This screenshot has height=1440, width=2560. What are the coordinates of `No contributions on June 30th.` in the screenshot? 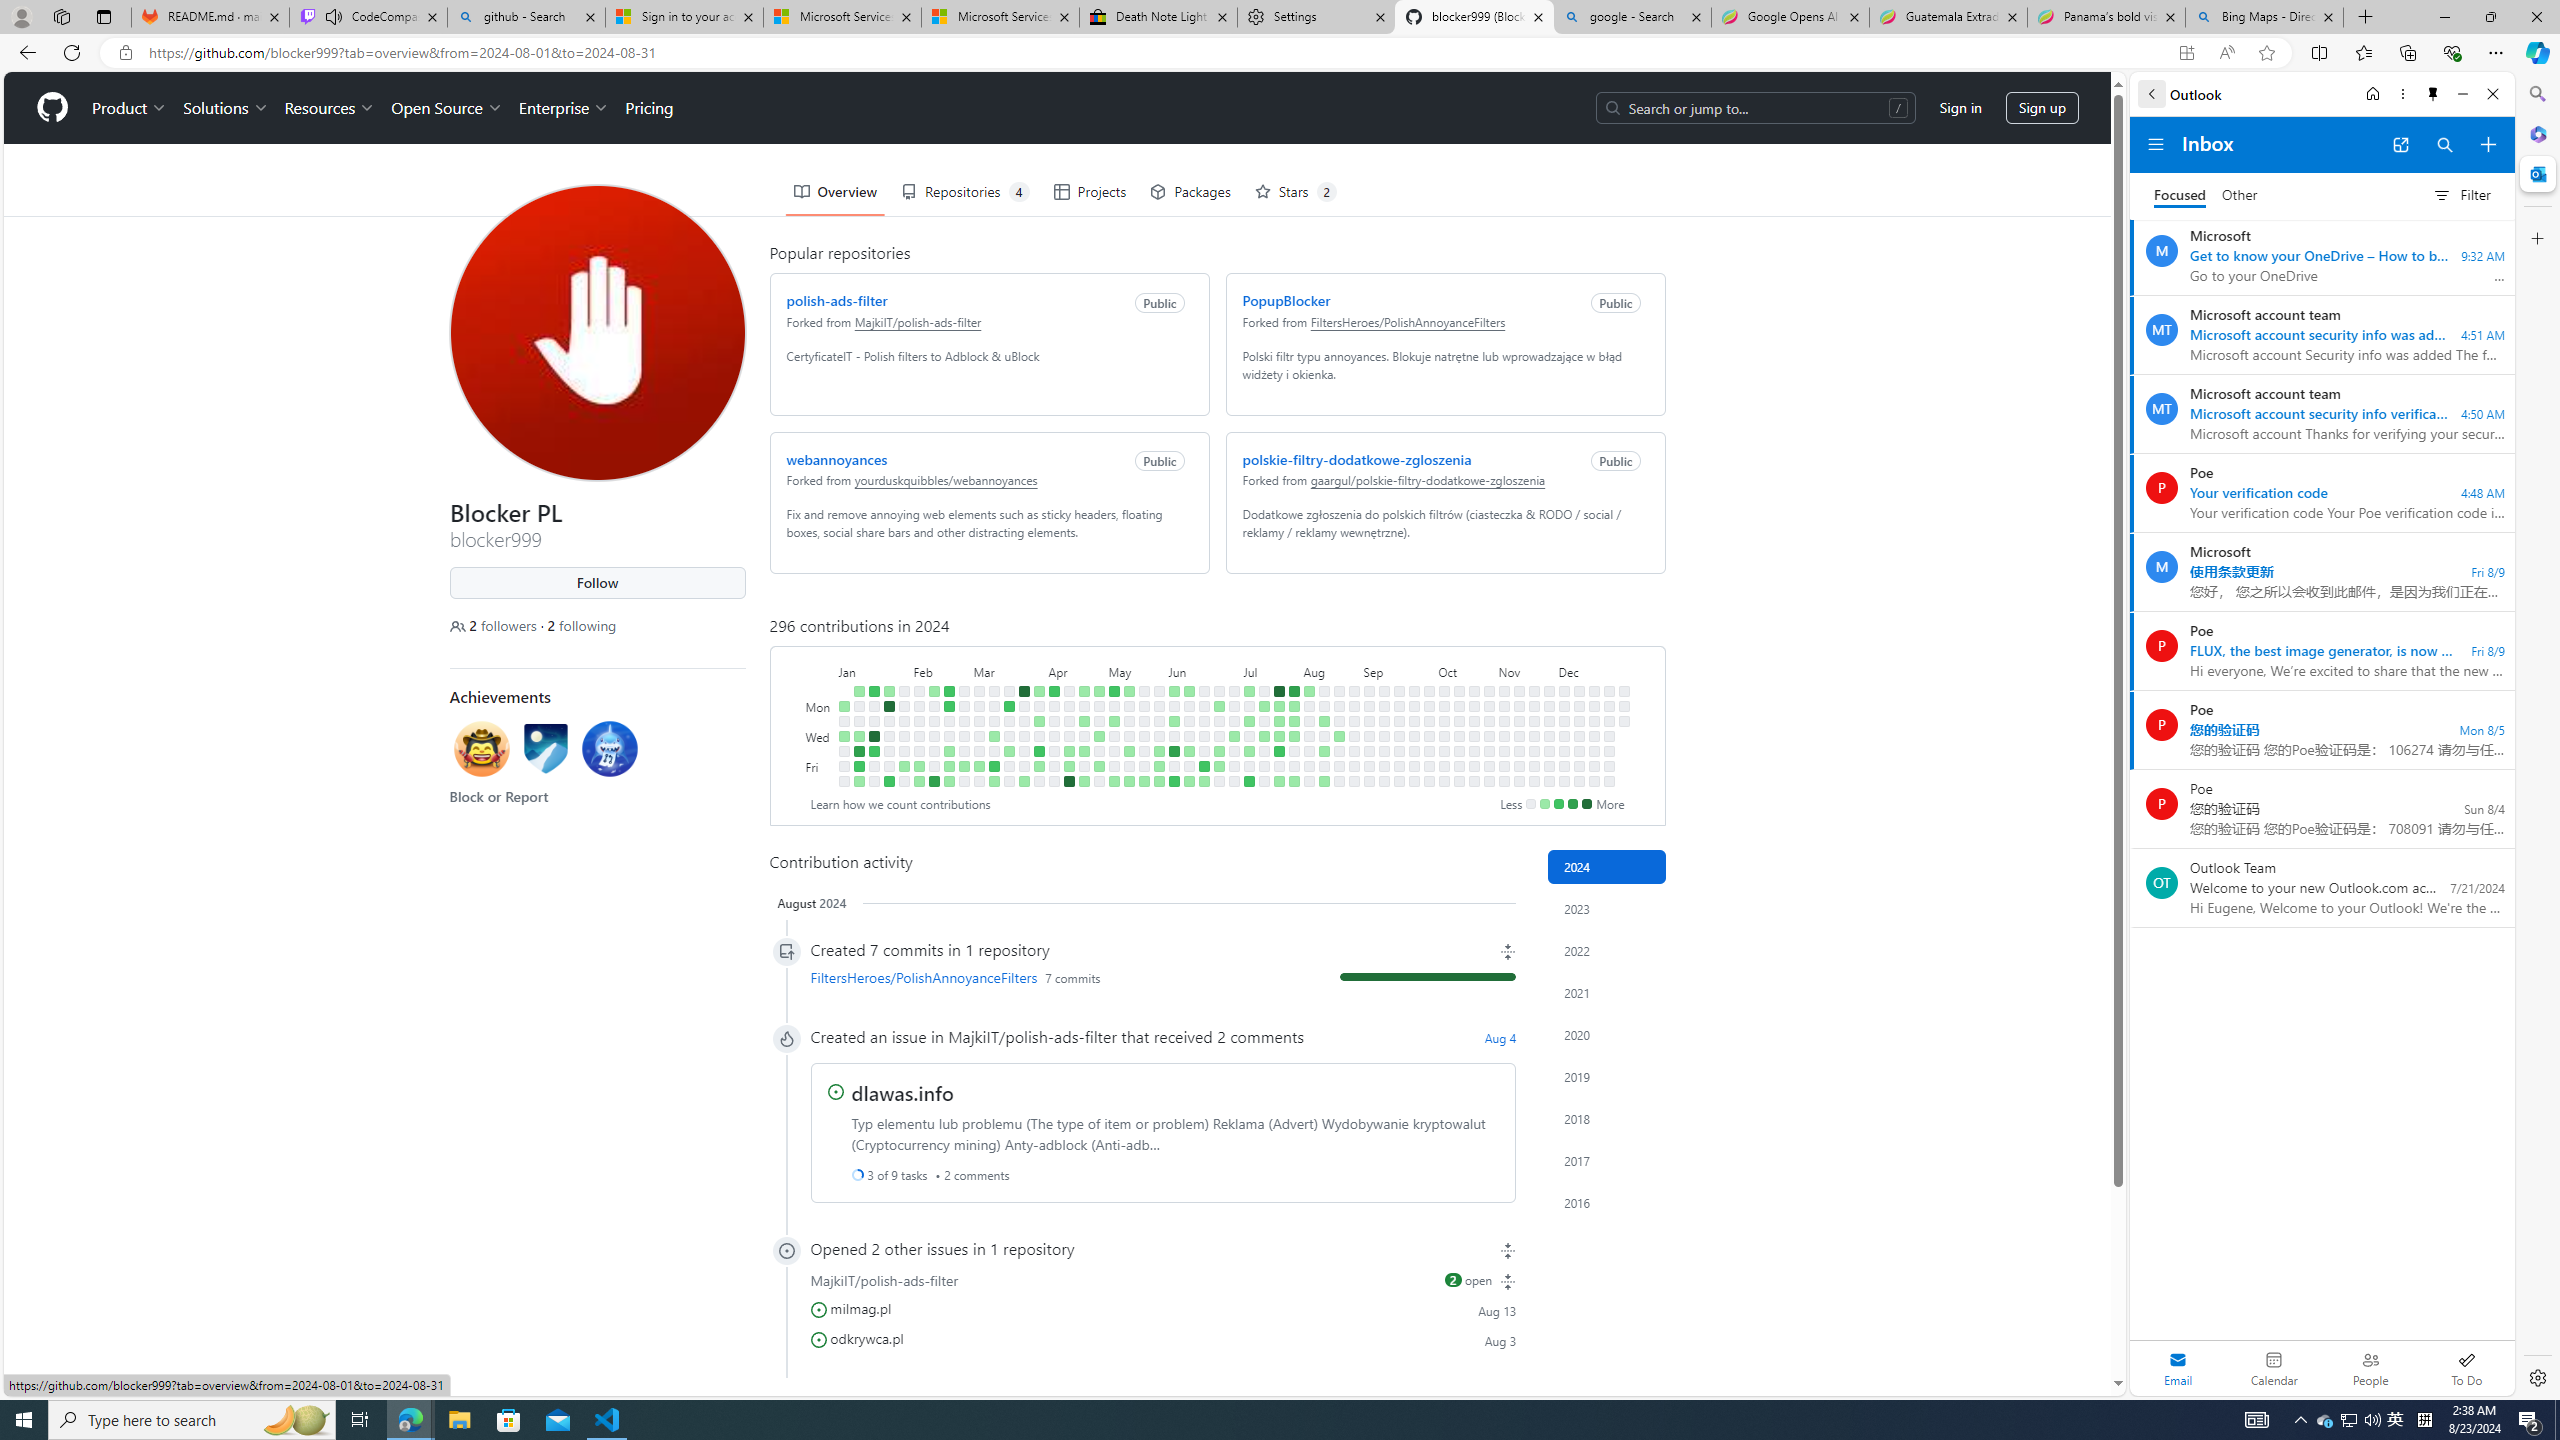 It's located at (1234, 690).